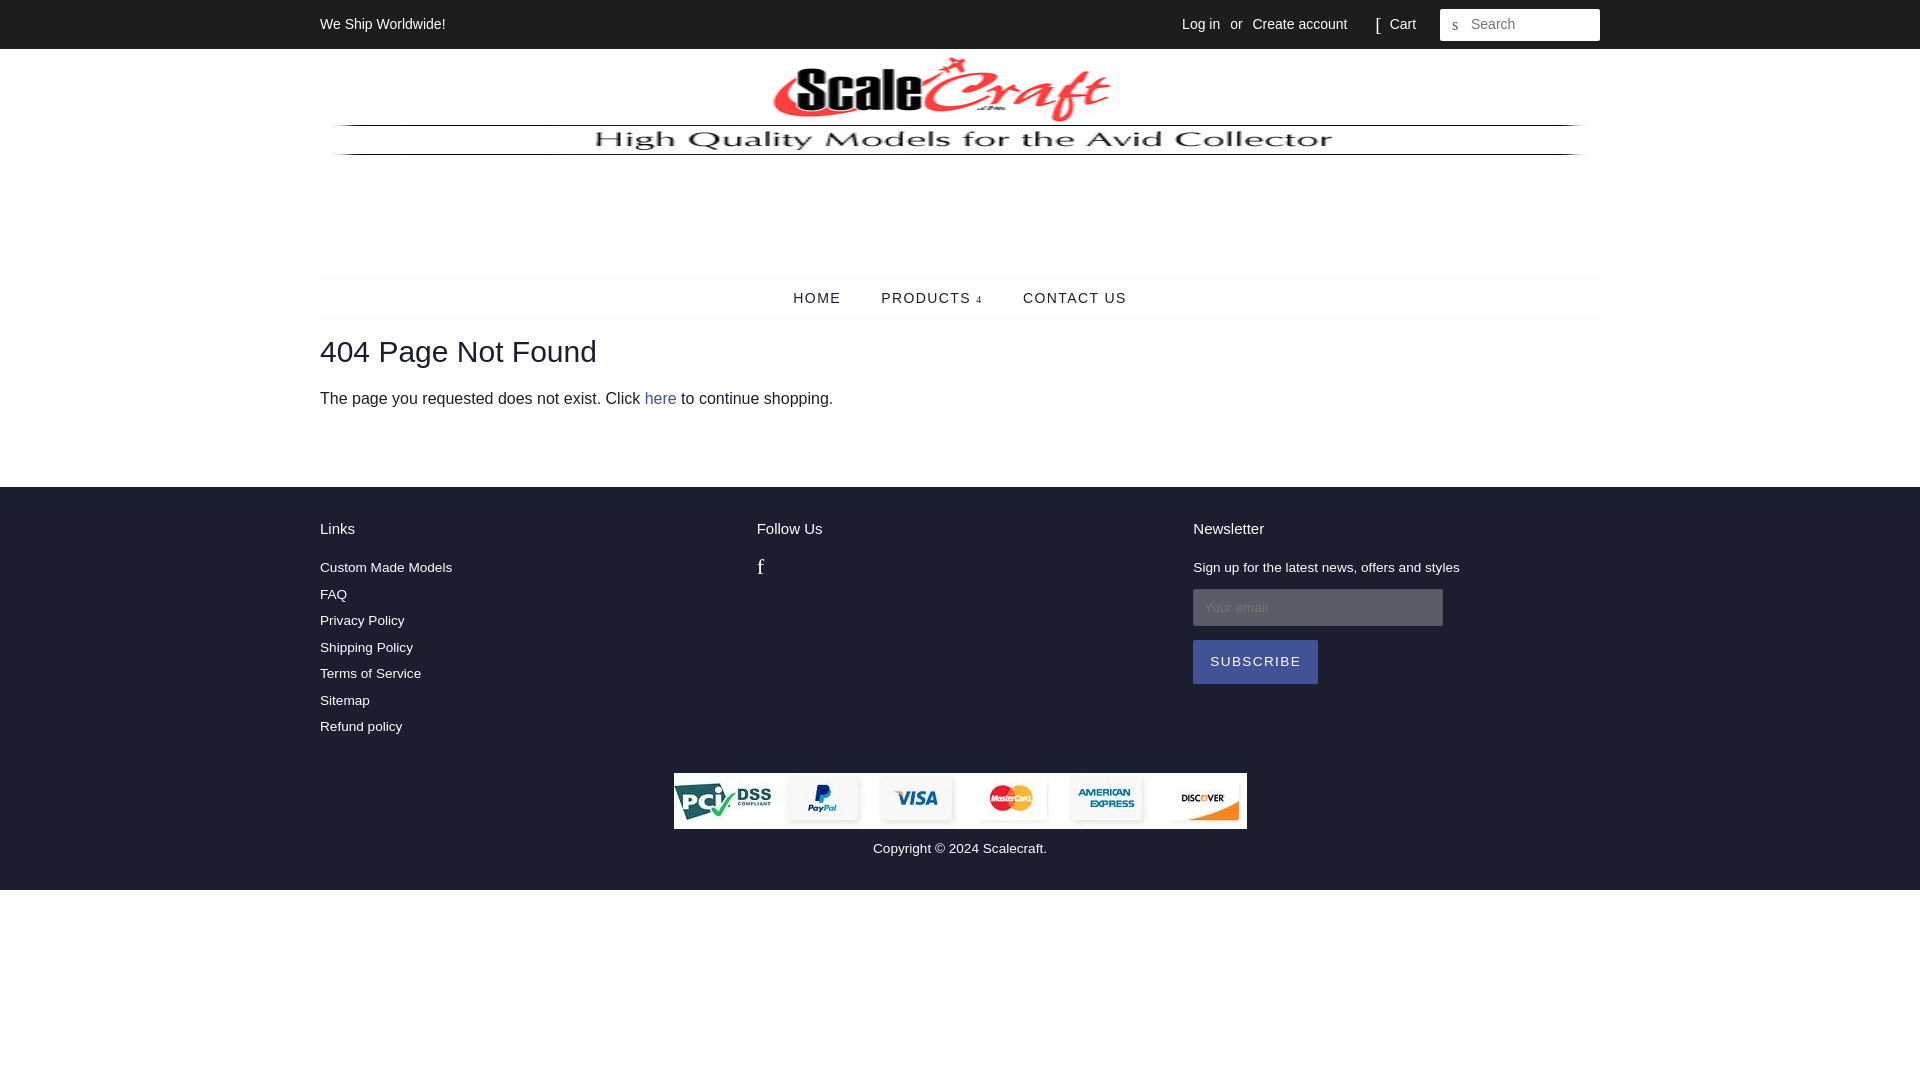 This screenshot has height=1080, width=1920. I want to click on Cart, so click(1403, 24).